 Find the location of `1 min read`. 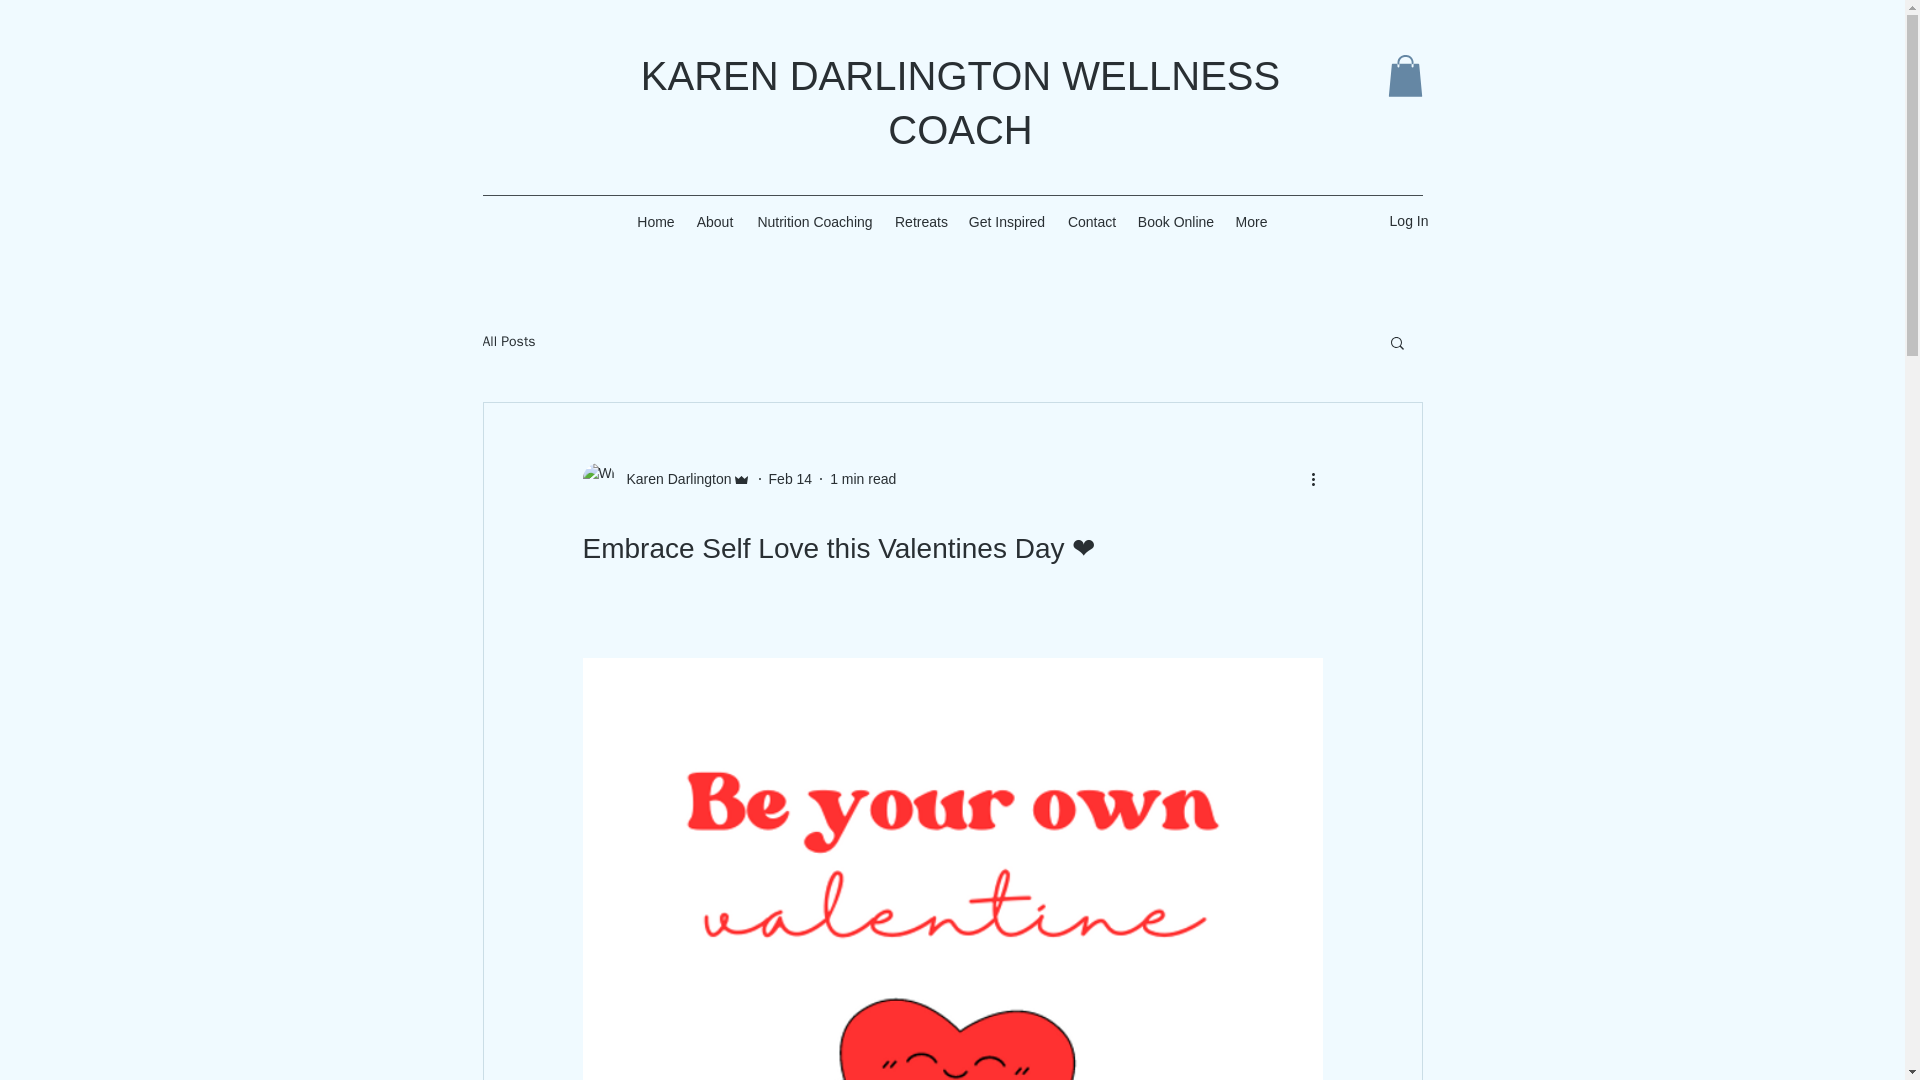

1 min read is located at coordinates (862, 478).